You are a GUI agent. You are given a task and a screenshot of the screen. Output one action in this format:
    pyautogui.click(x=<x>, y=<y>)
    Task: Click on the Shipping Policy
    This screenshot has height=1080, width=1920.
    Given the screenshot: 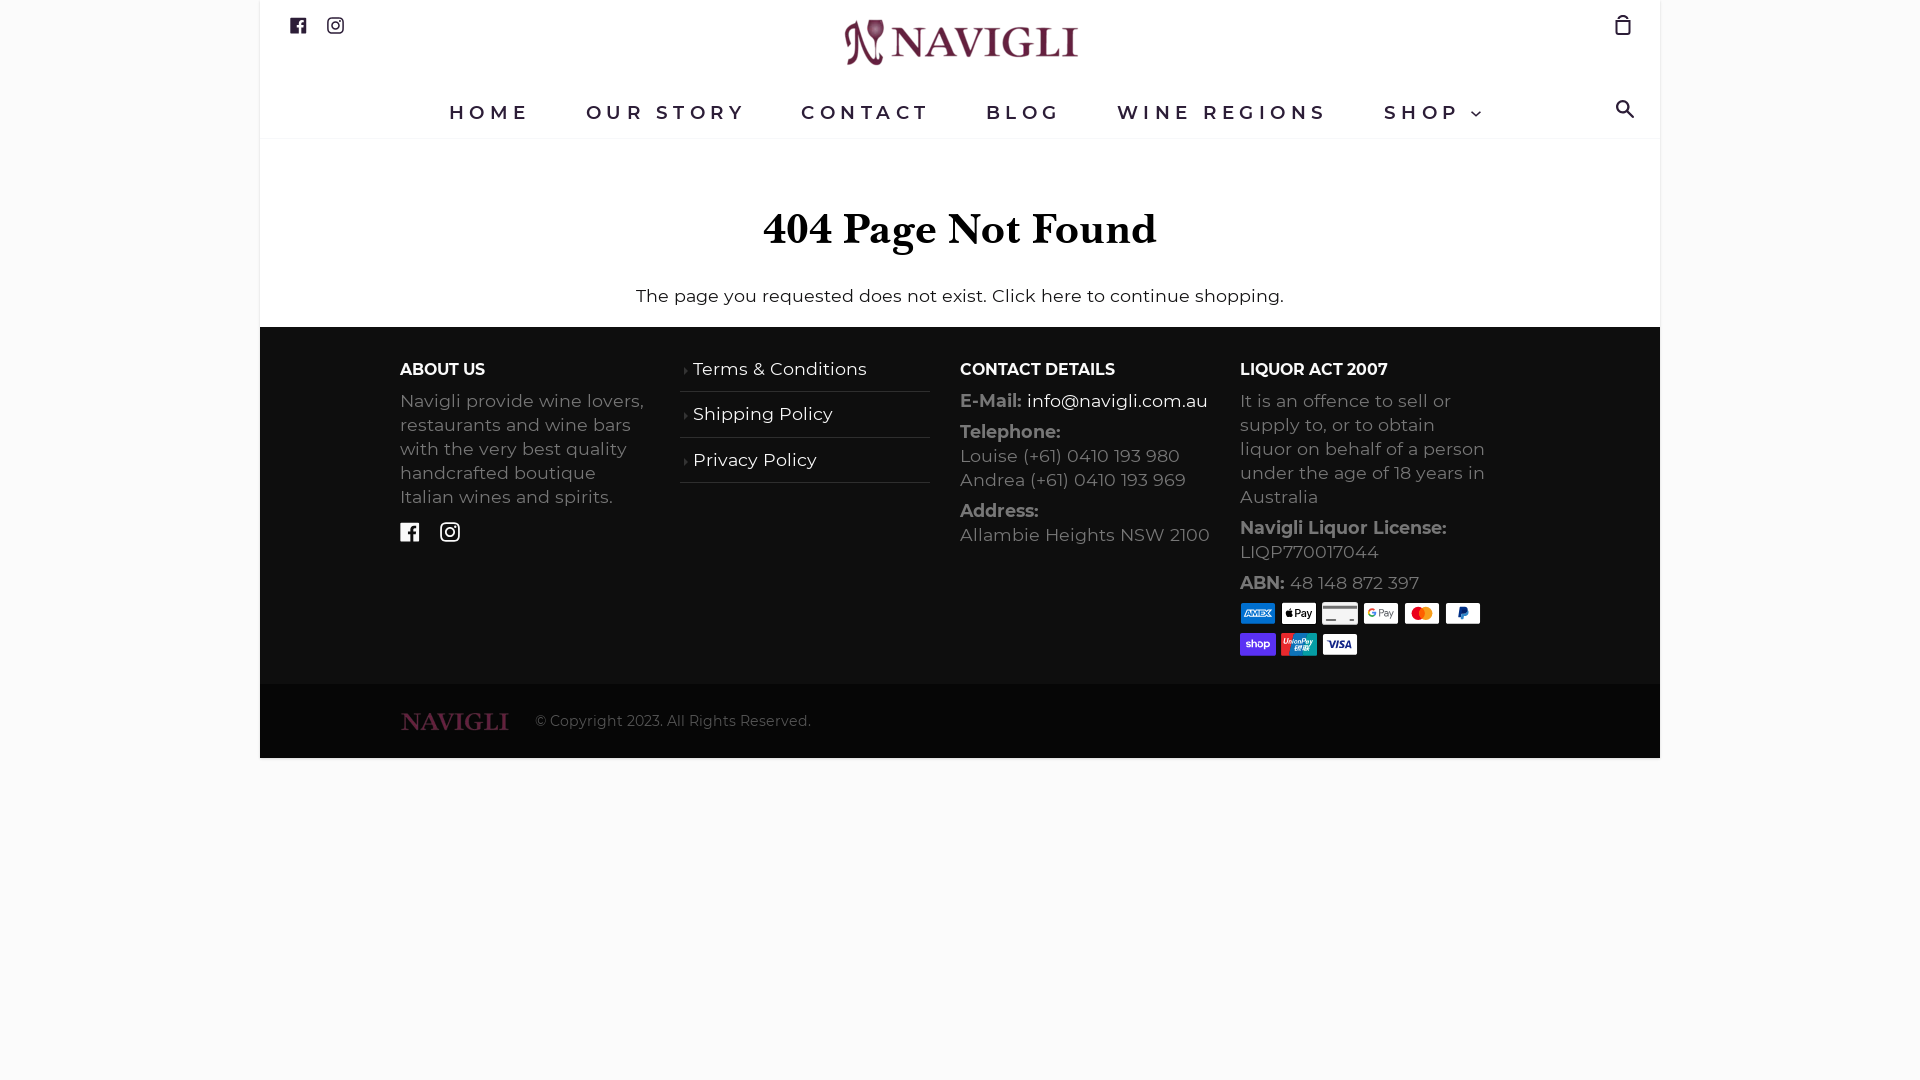 What is the action you would take?
    pyautogui.click(x=763, y=414)
    